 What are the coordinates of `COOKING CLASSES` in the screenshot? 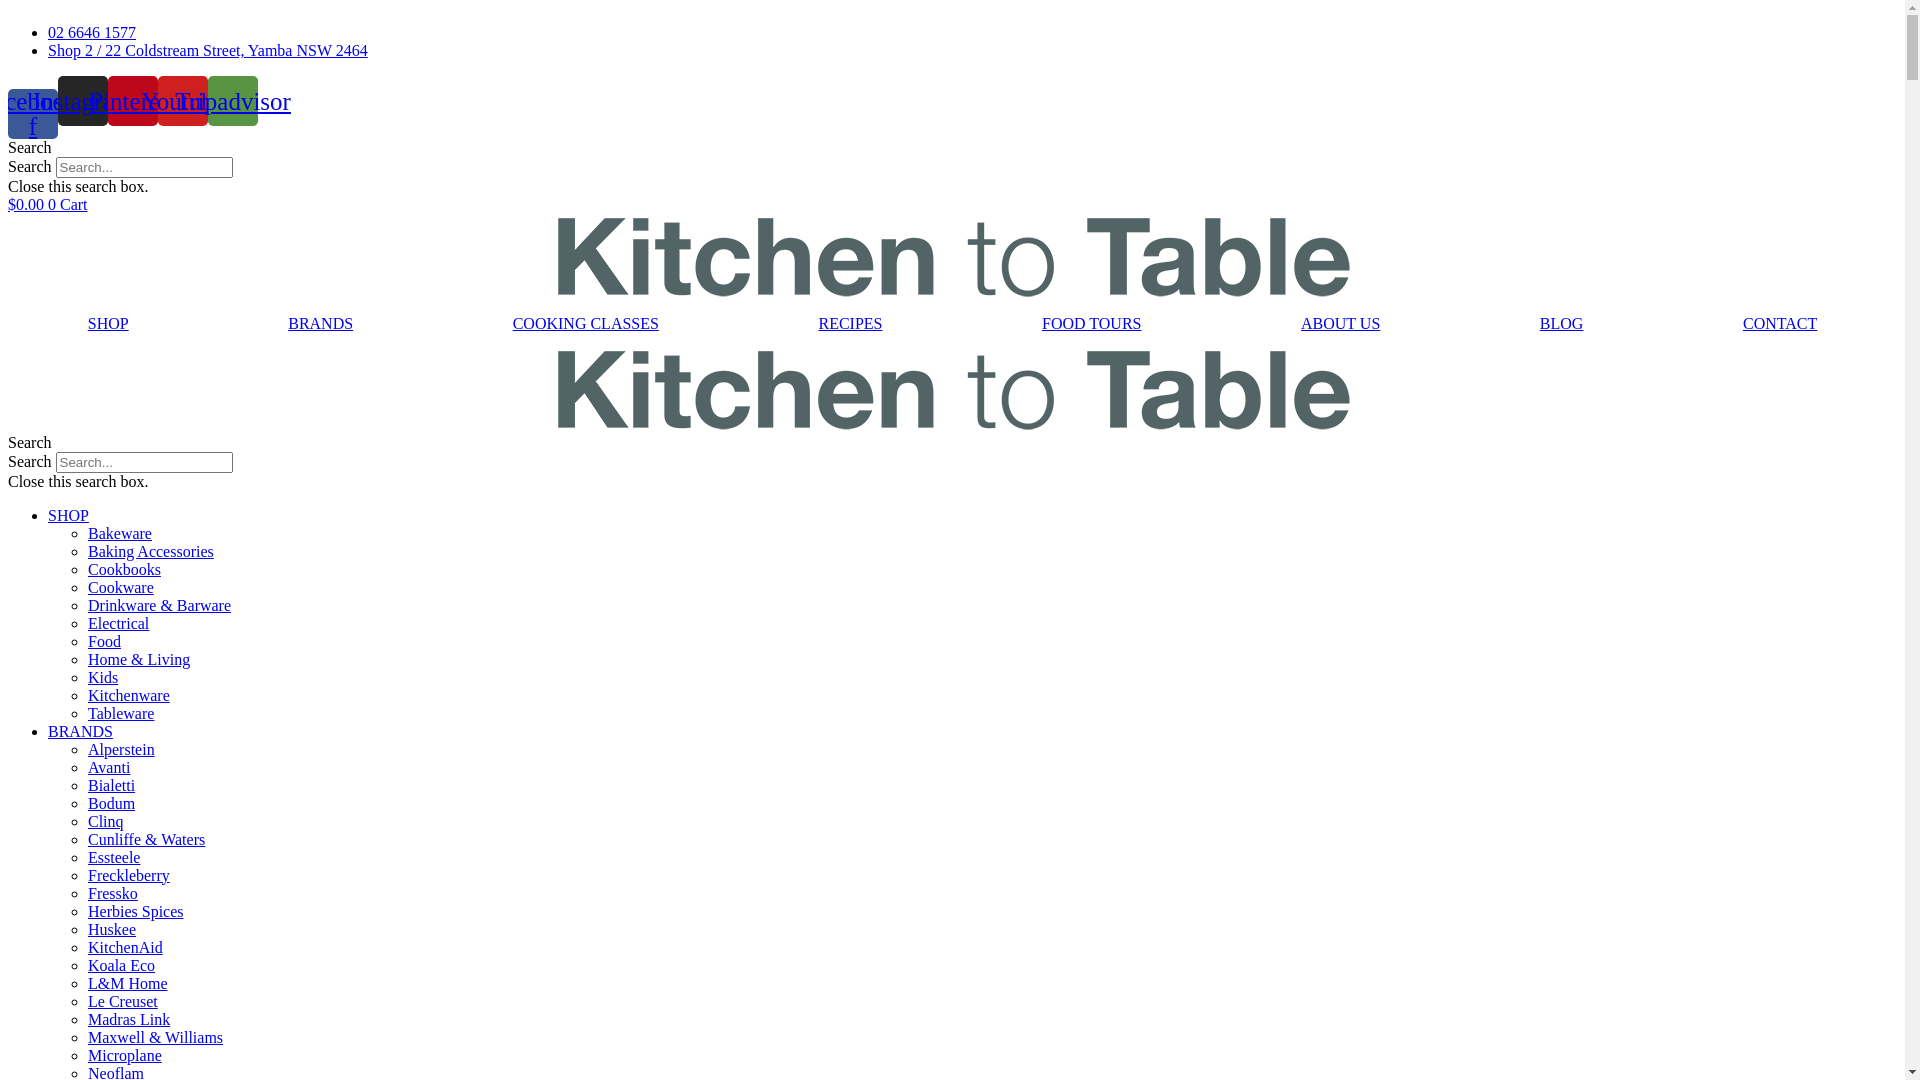 It's located at (586, 323).